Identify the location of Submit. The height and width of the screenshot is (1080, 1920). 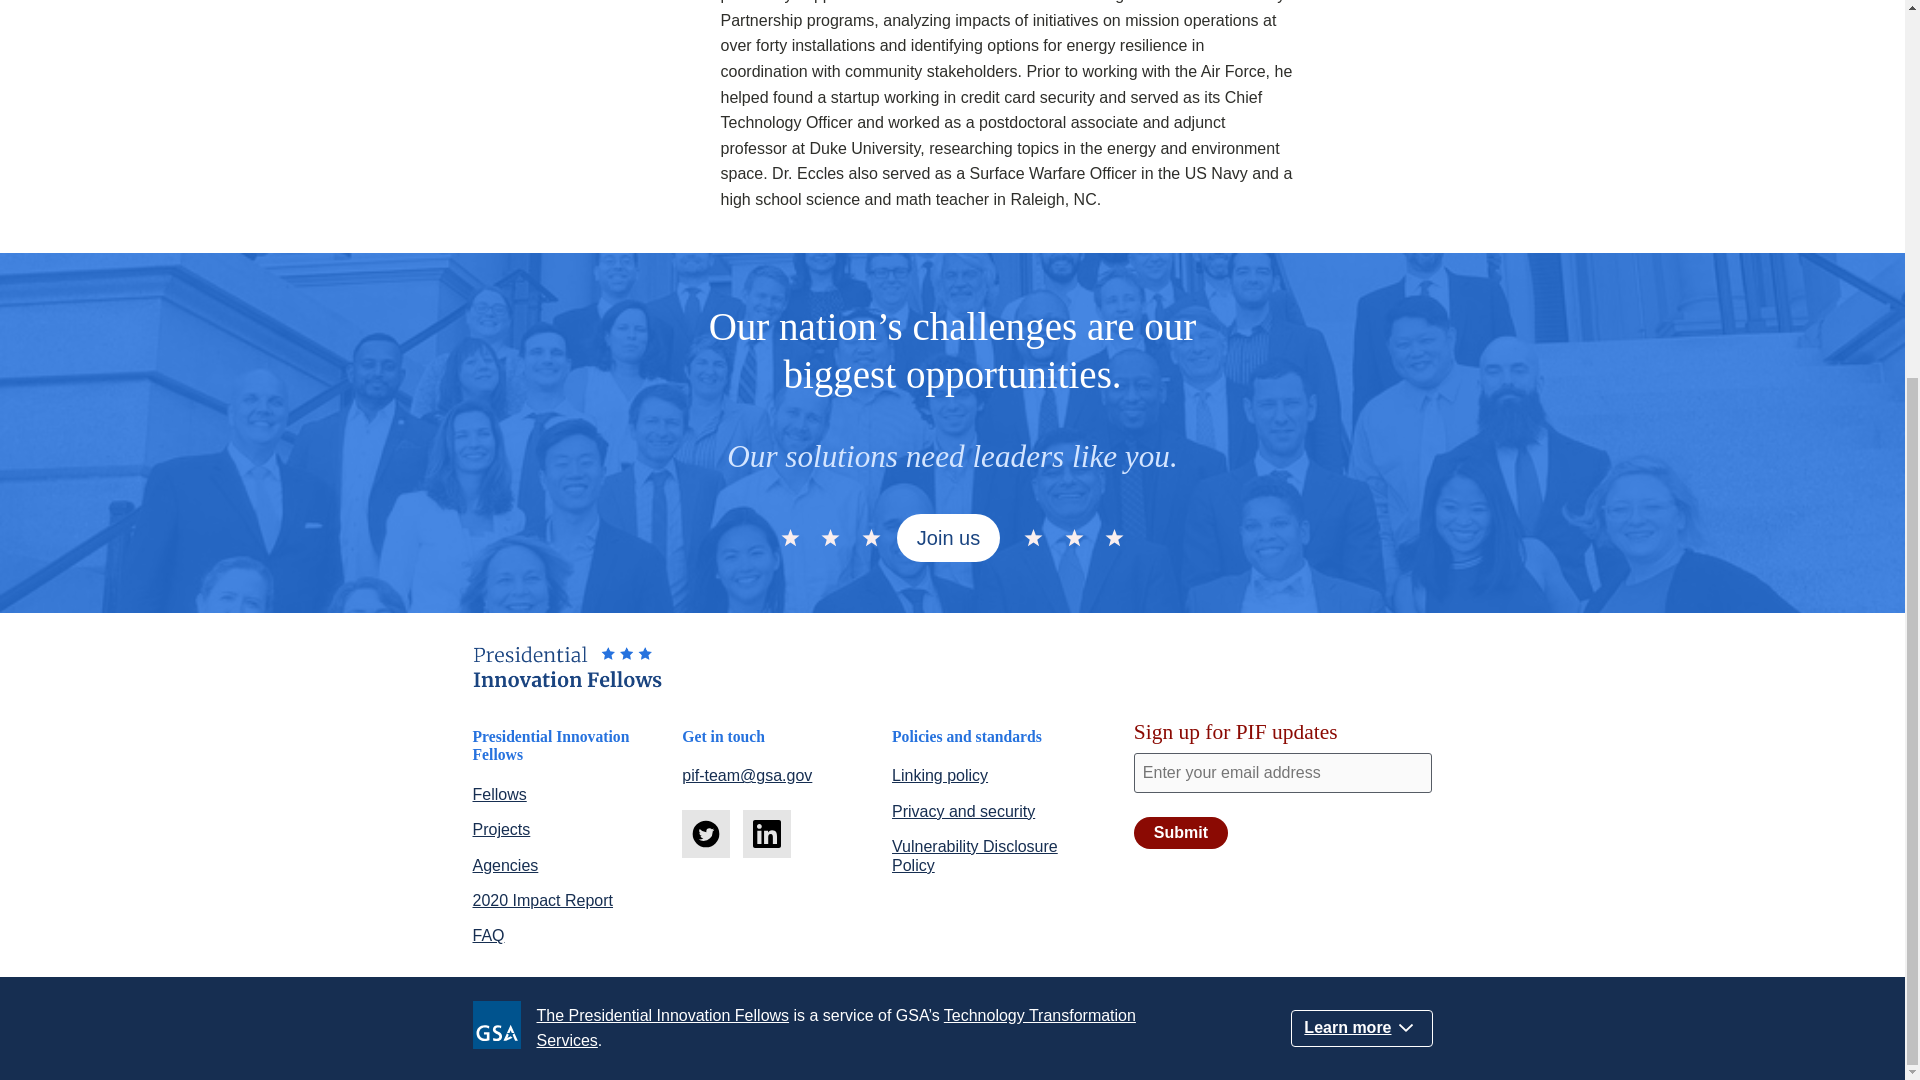
(1181, 832).